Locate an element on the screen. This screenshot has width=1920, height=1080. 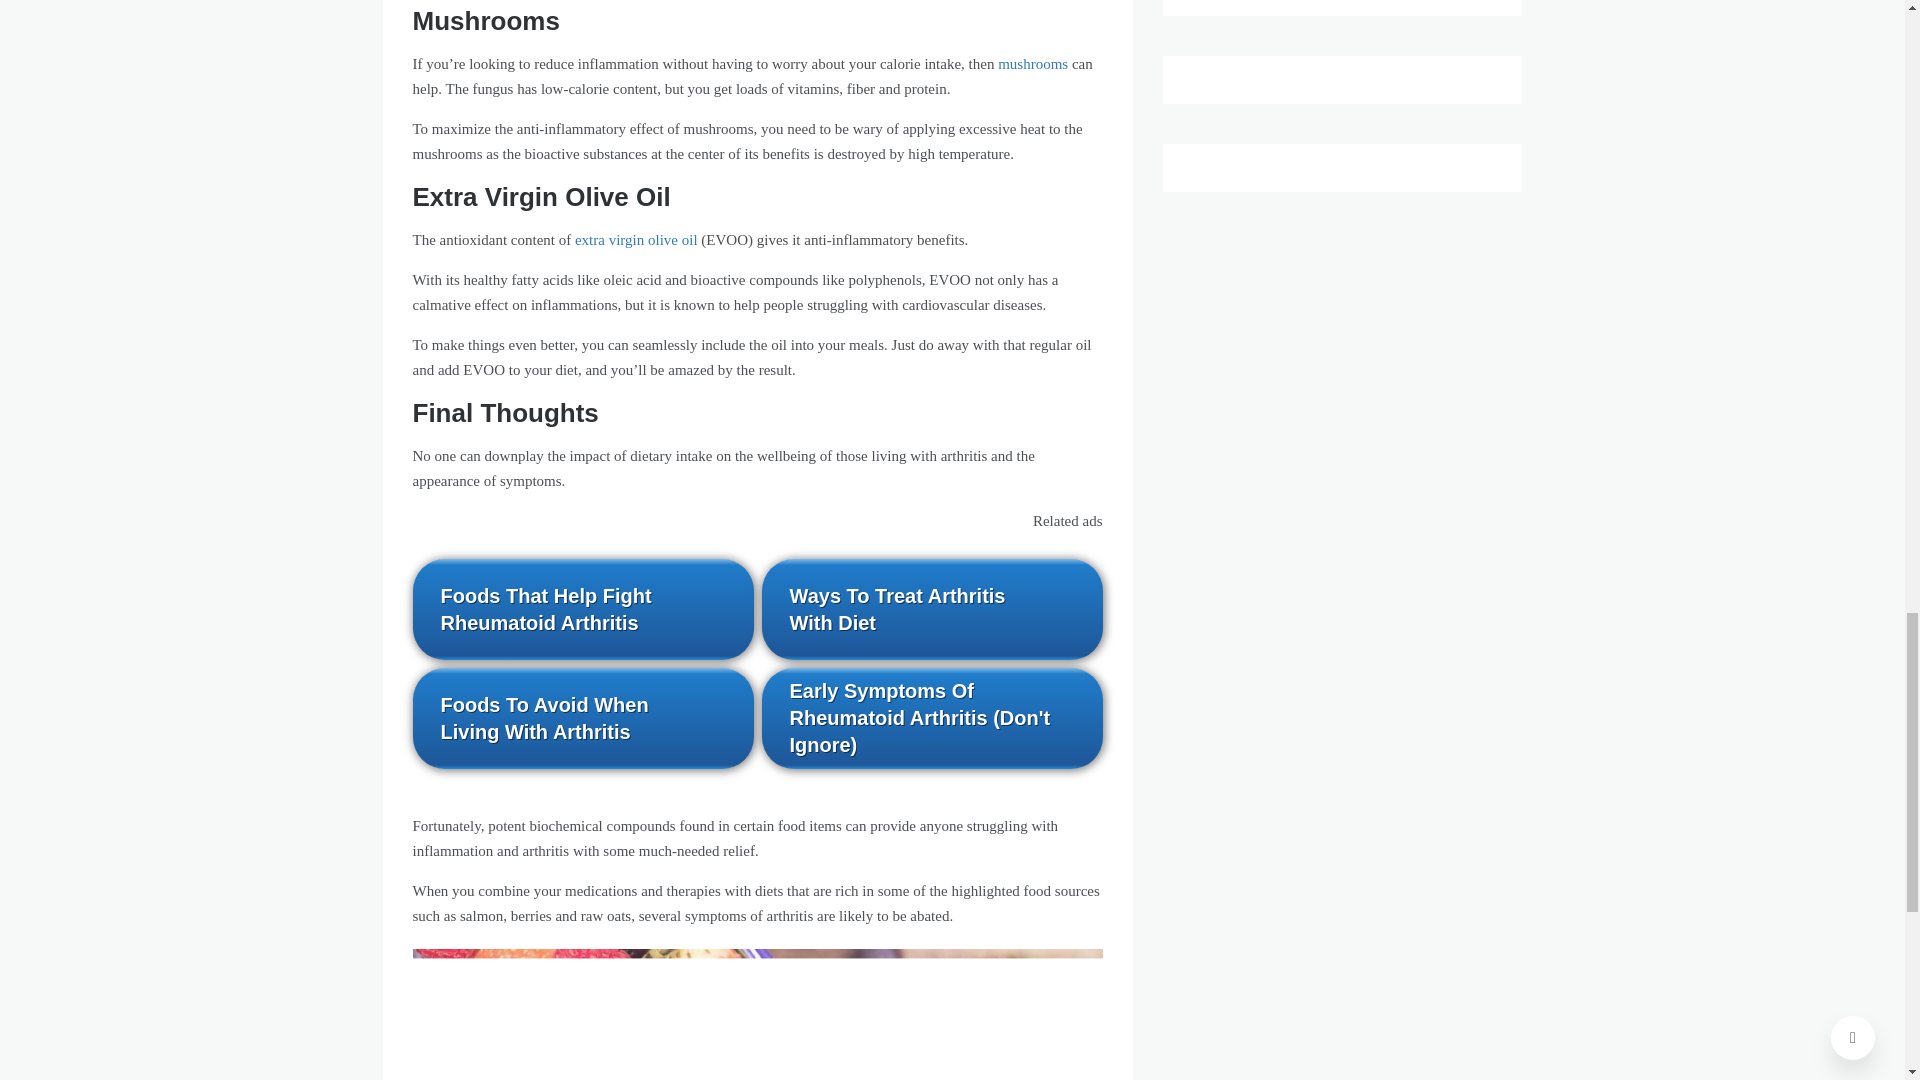
Ways To Treat Arthritis With Diet is located at coordinates (932, 609).